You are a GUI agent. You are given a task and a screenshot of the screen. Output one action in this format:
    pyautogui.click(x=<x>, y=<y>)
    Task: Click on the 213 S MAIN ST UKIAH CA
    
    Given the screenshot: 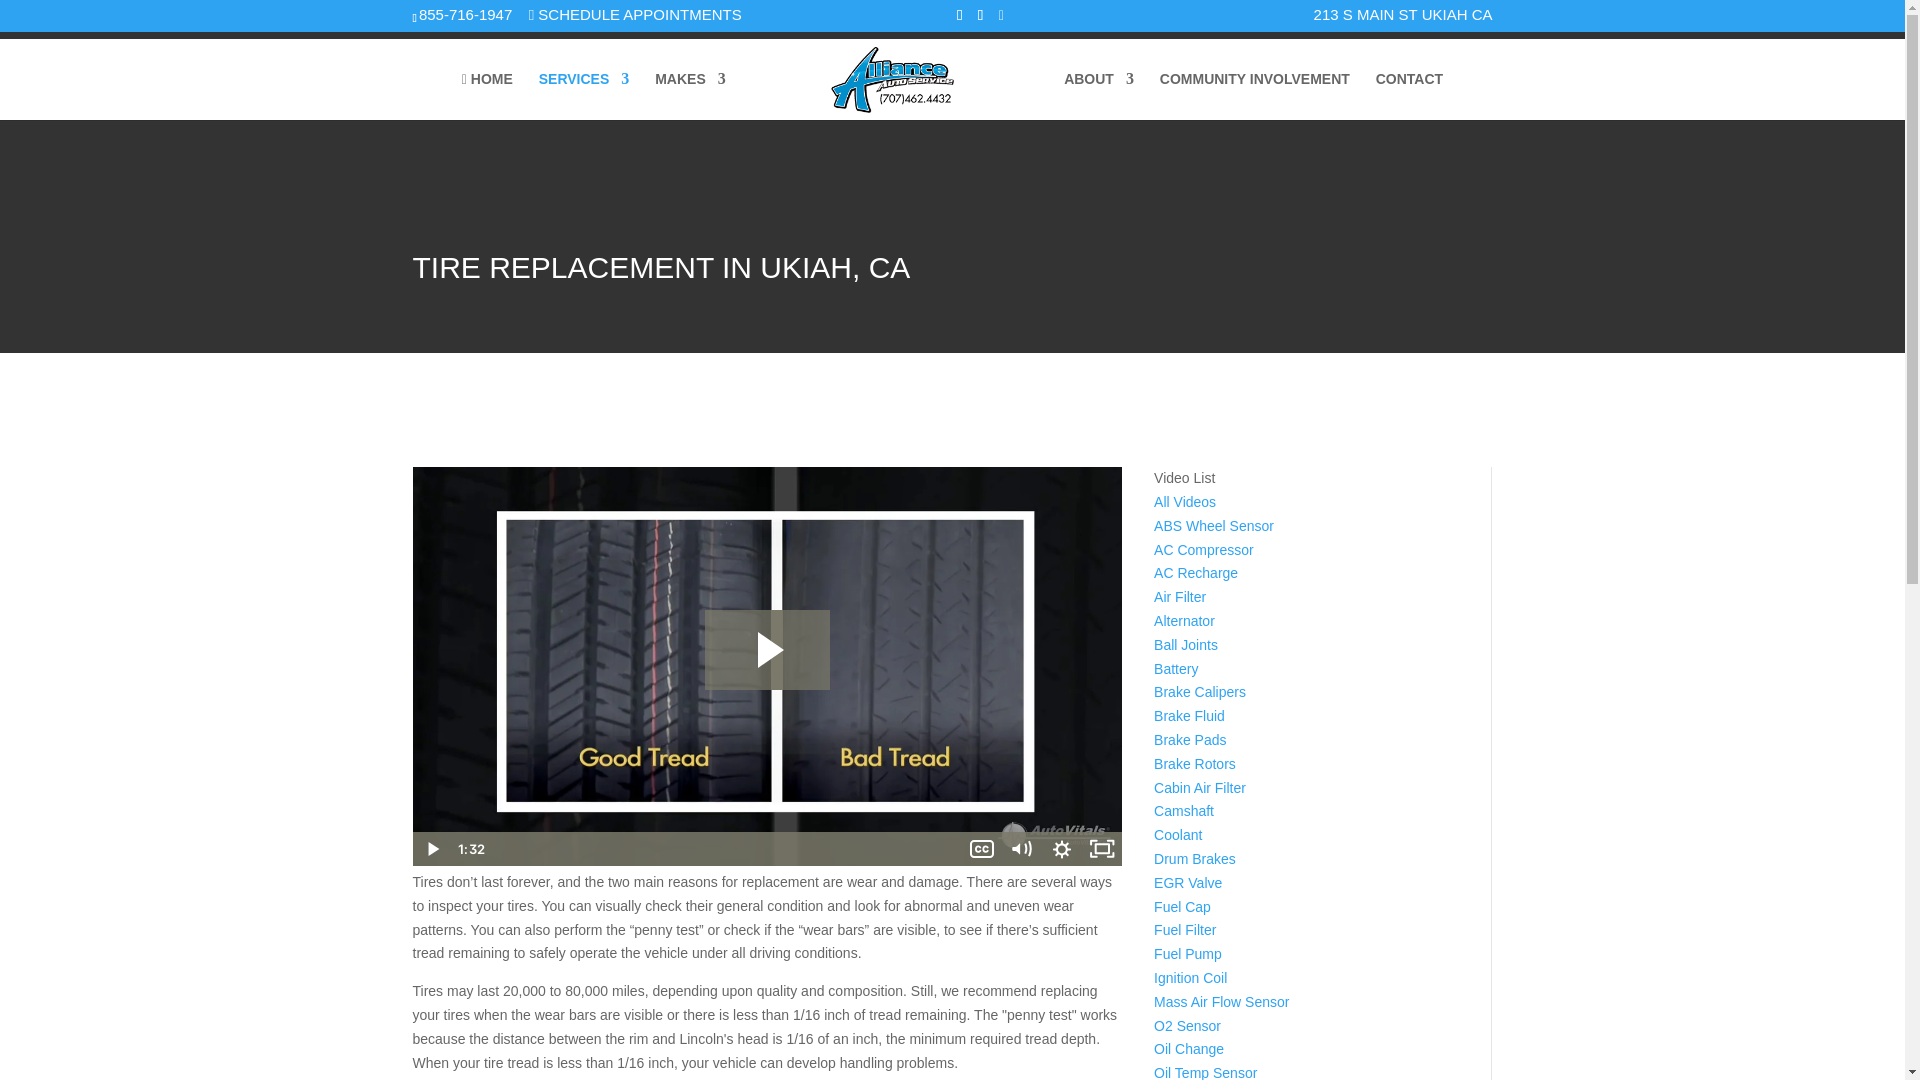 What is the action you would take?
    pyautogui.click(x=1403, y=14)
    